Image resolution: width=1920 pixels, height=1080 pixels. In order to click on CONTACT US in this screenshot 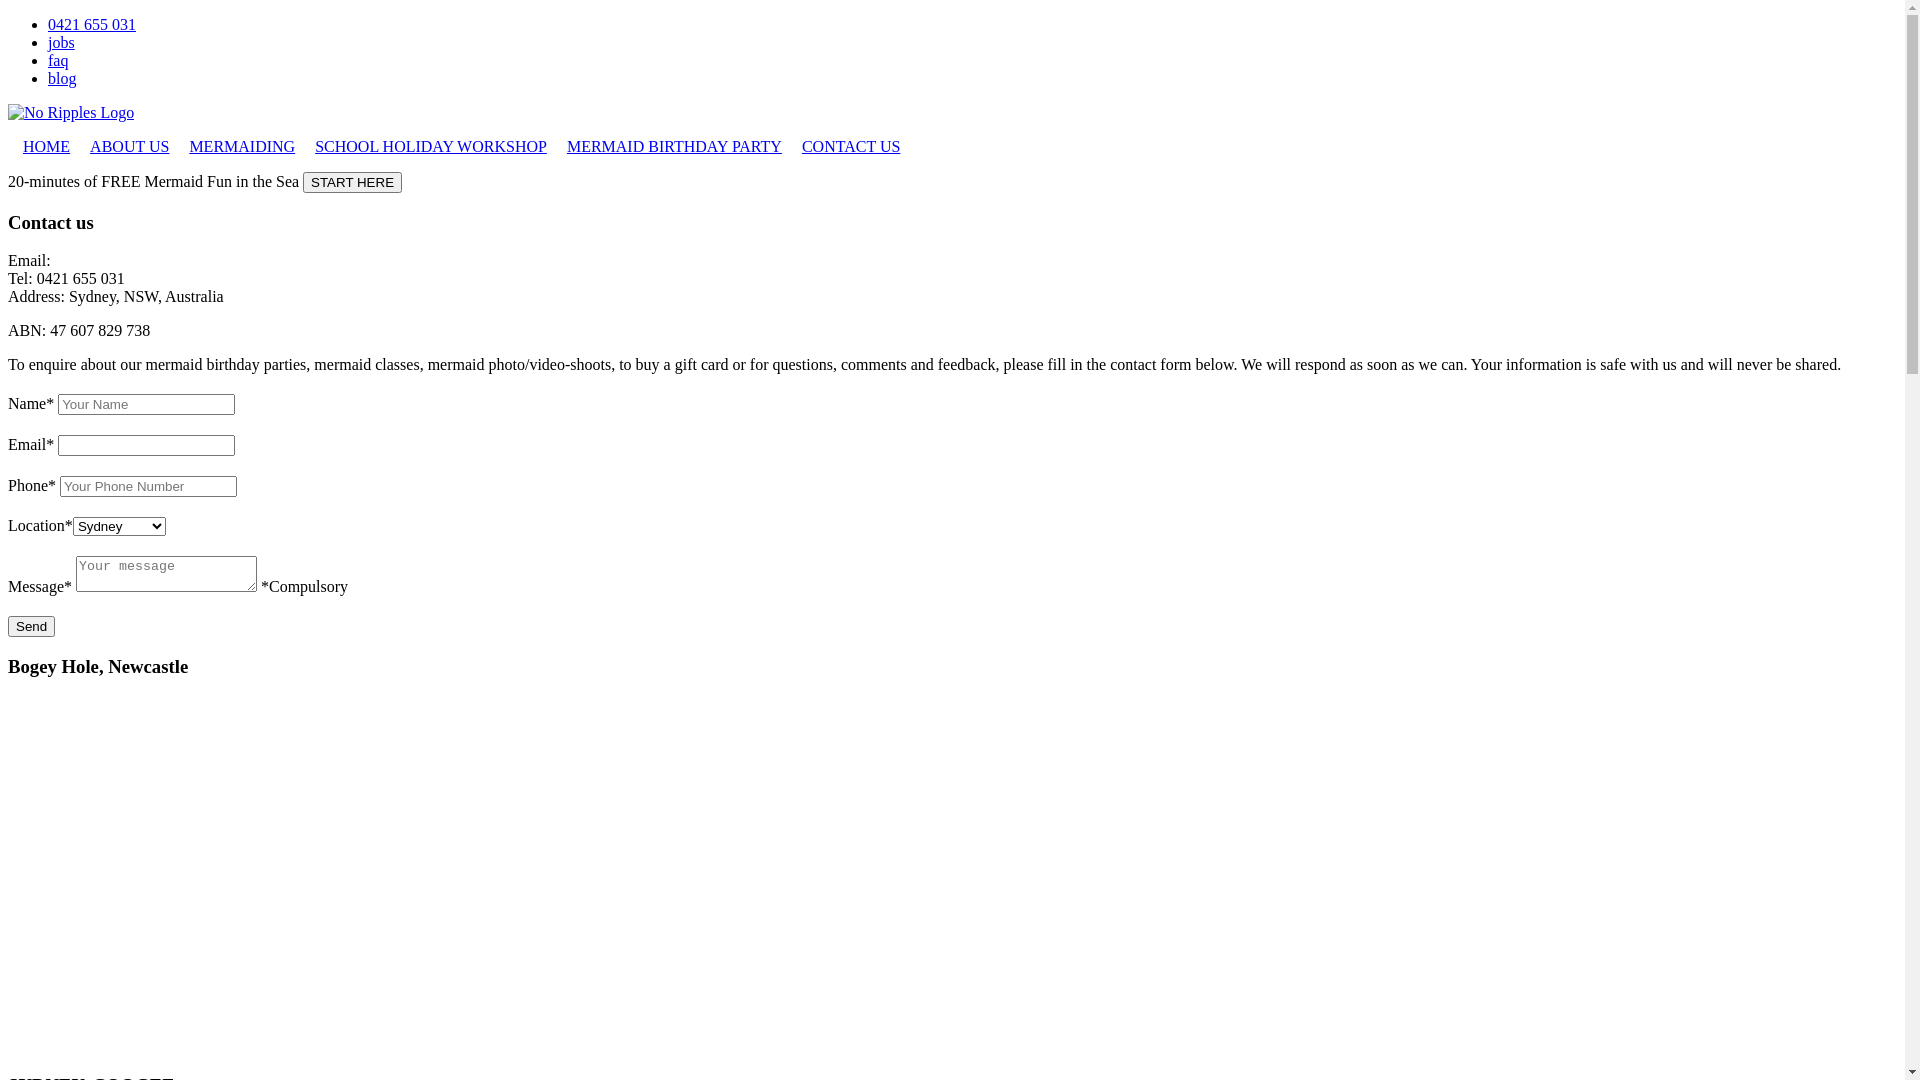, I will do `click(851, 146)`.